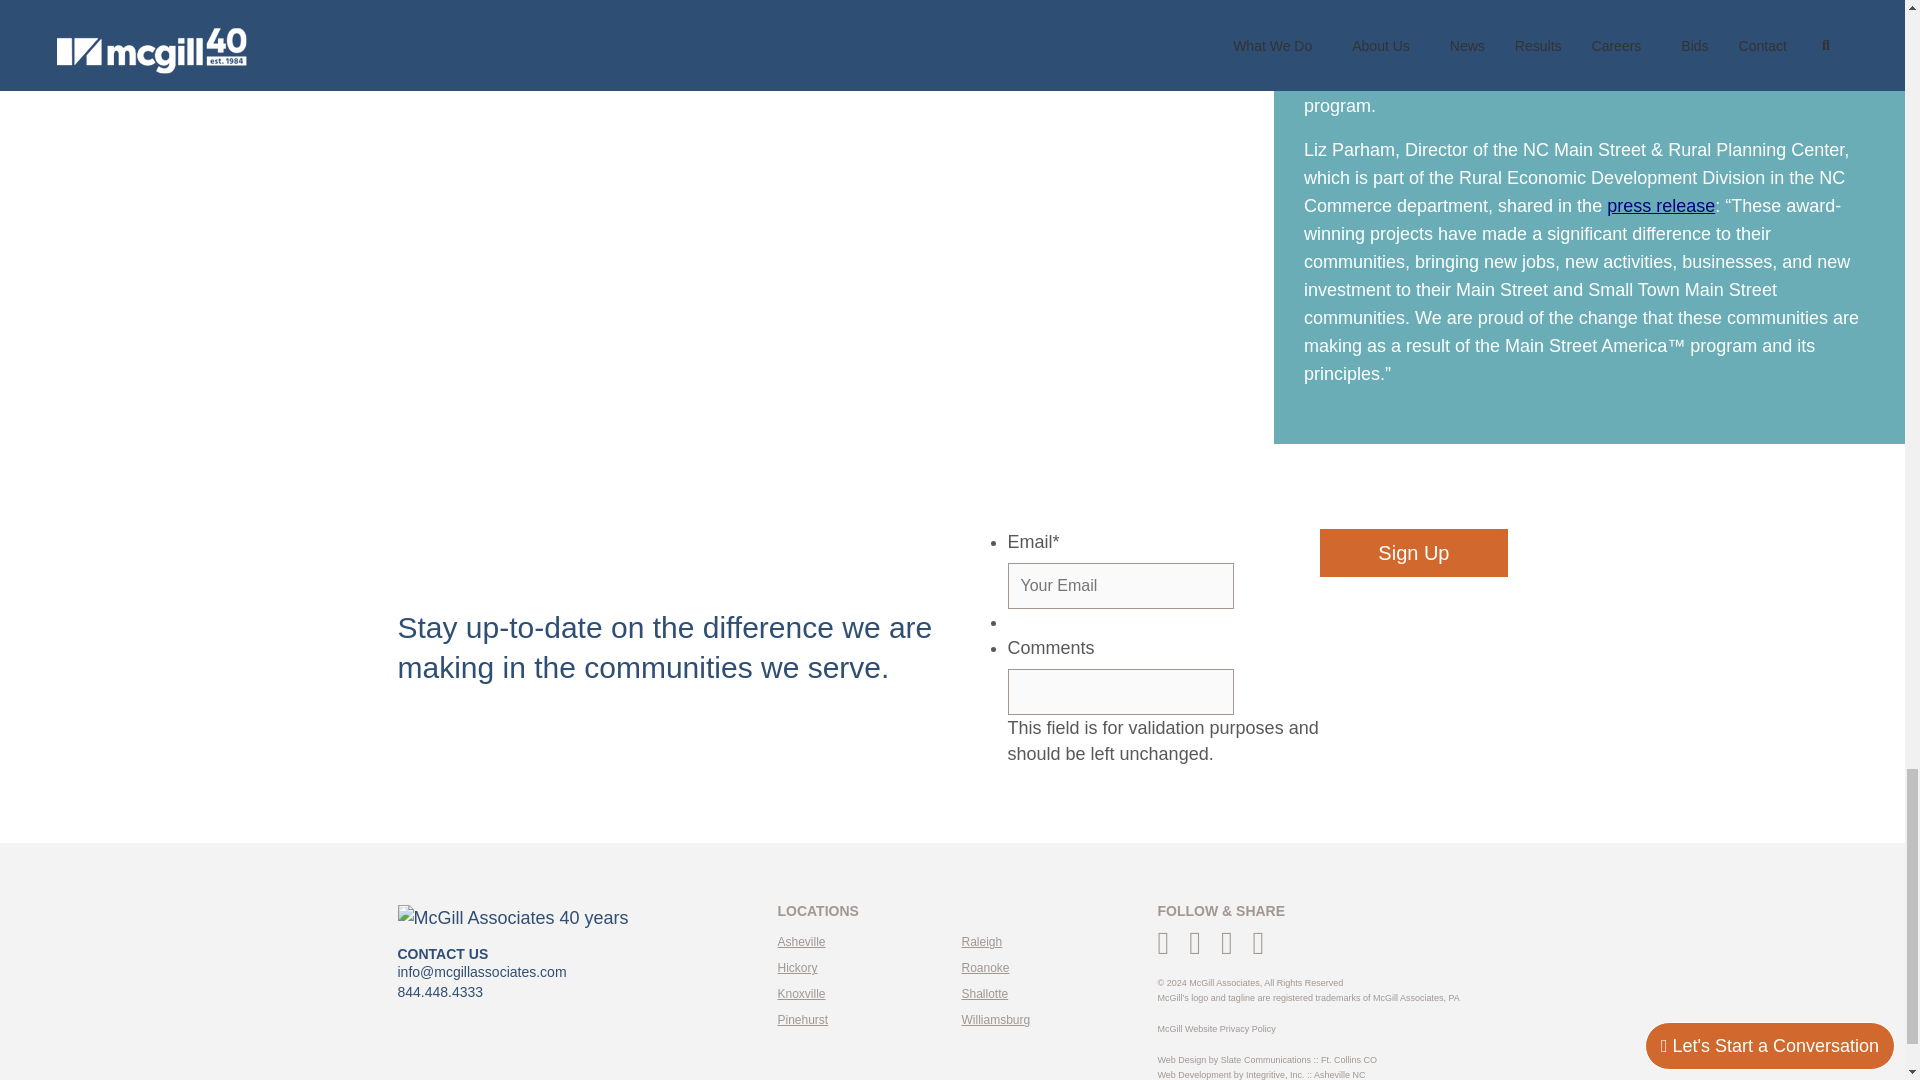 The image size is (1920, 1080). I want to click on Pinehurst, so click(803, 1020).